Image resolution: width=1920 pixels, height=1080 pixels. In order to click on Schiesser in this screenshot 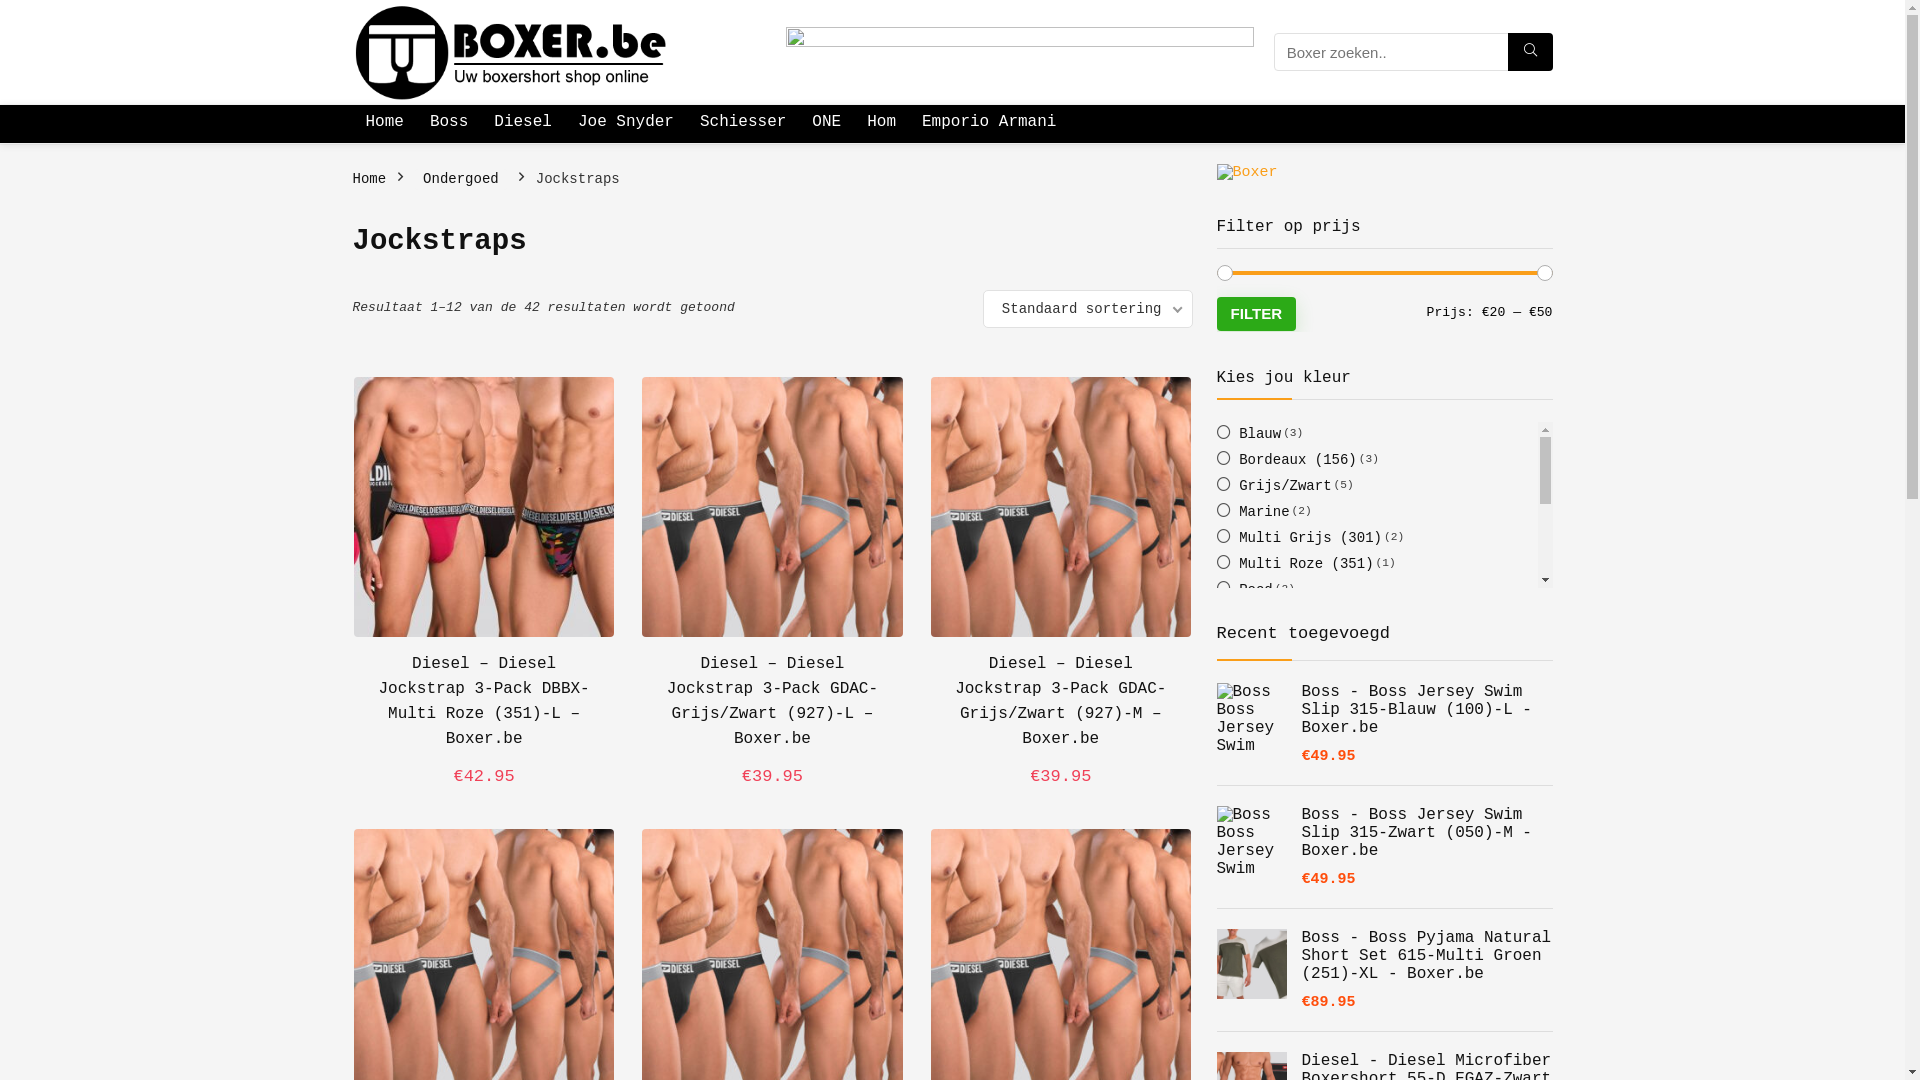, I will do `click(743, 124)`.